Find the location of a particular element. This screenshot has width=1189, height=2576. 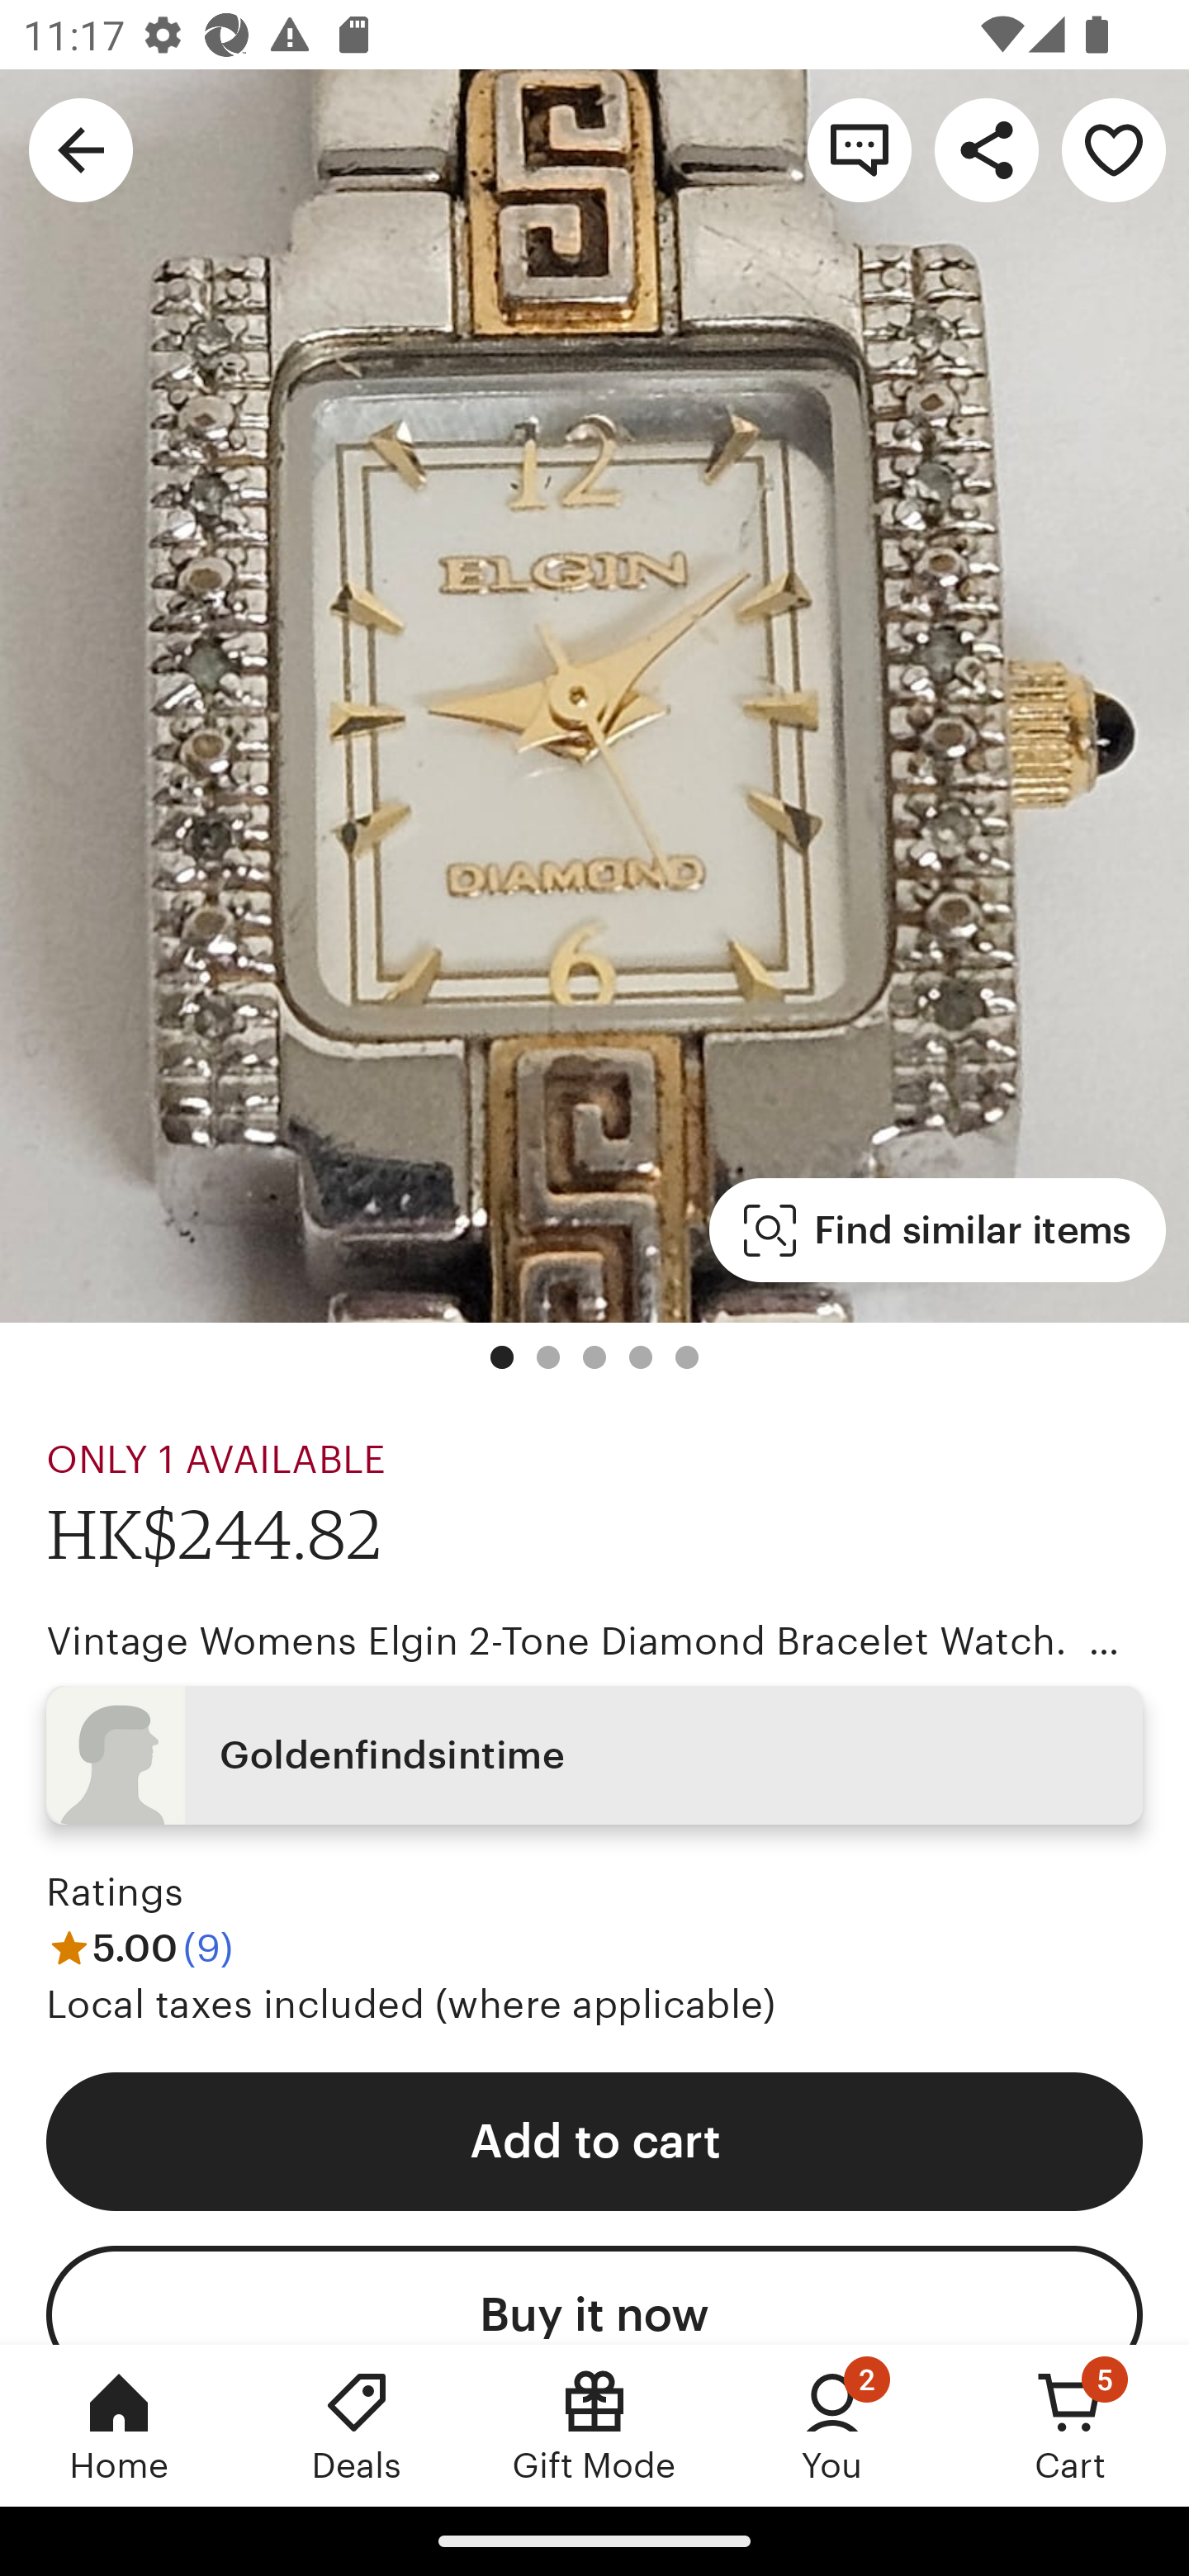

5.00 (9) is located at coordinates (140, 1947).